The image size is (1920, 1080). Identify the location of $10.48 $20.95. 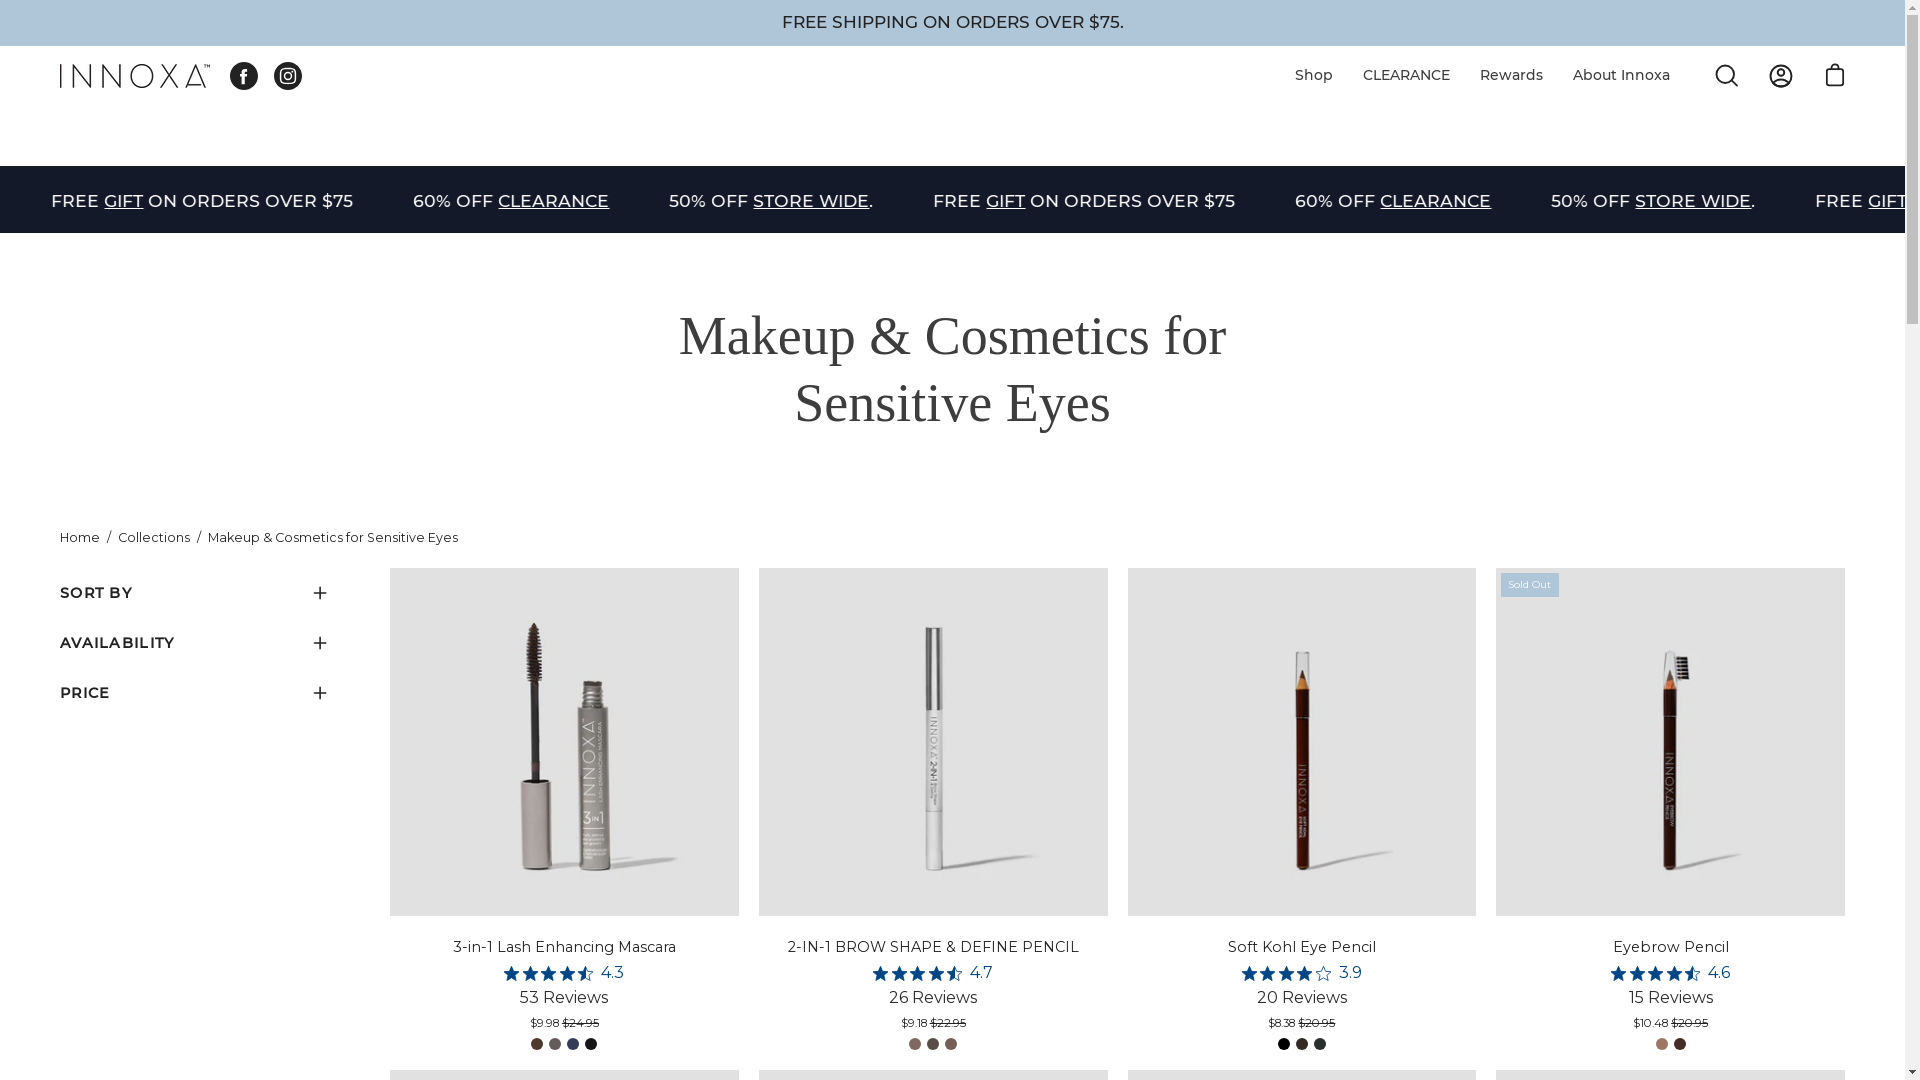
(1670, 1024).